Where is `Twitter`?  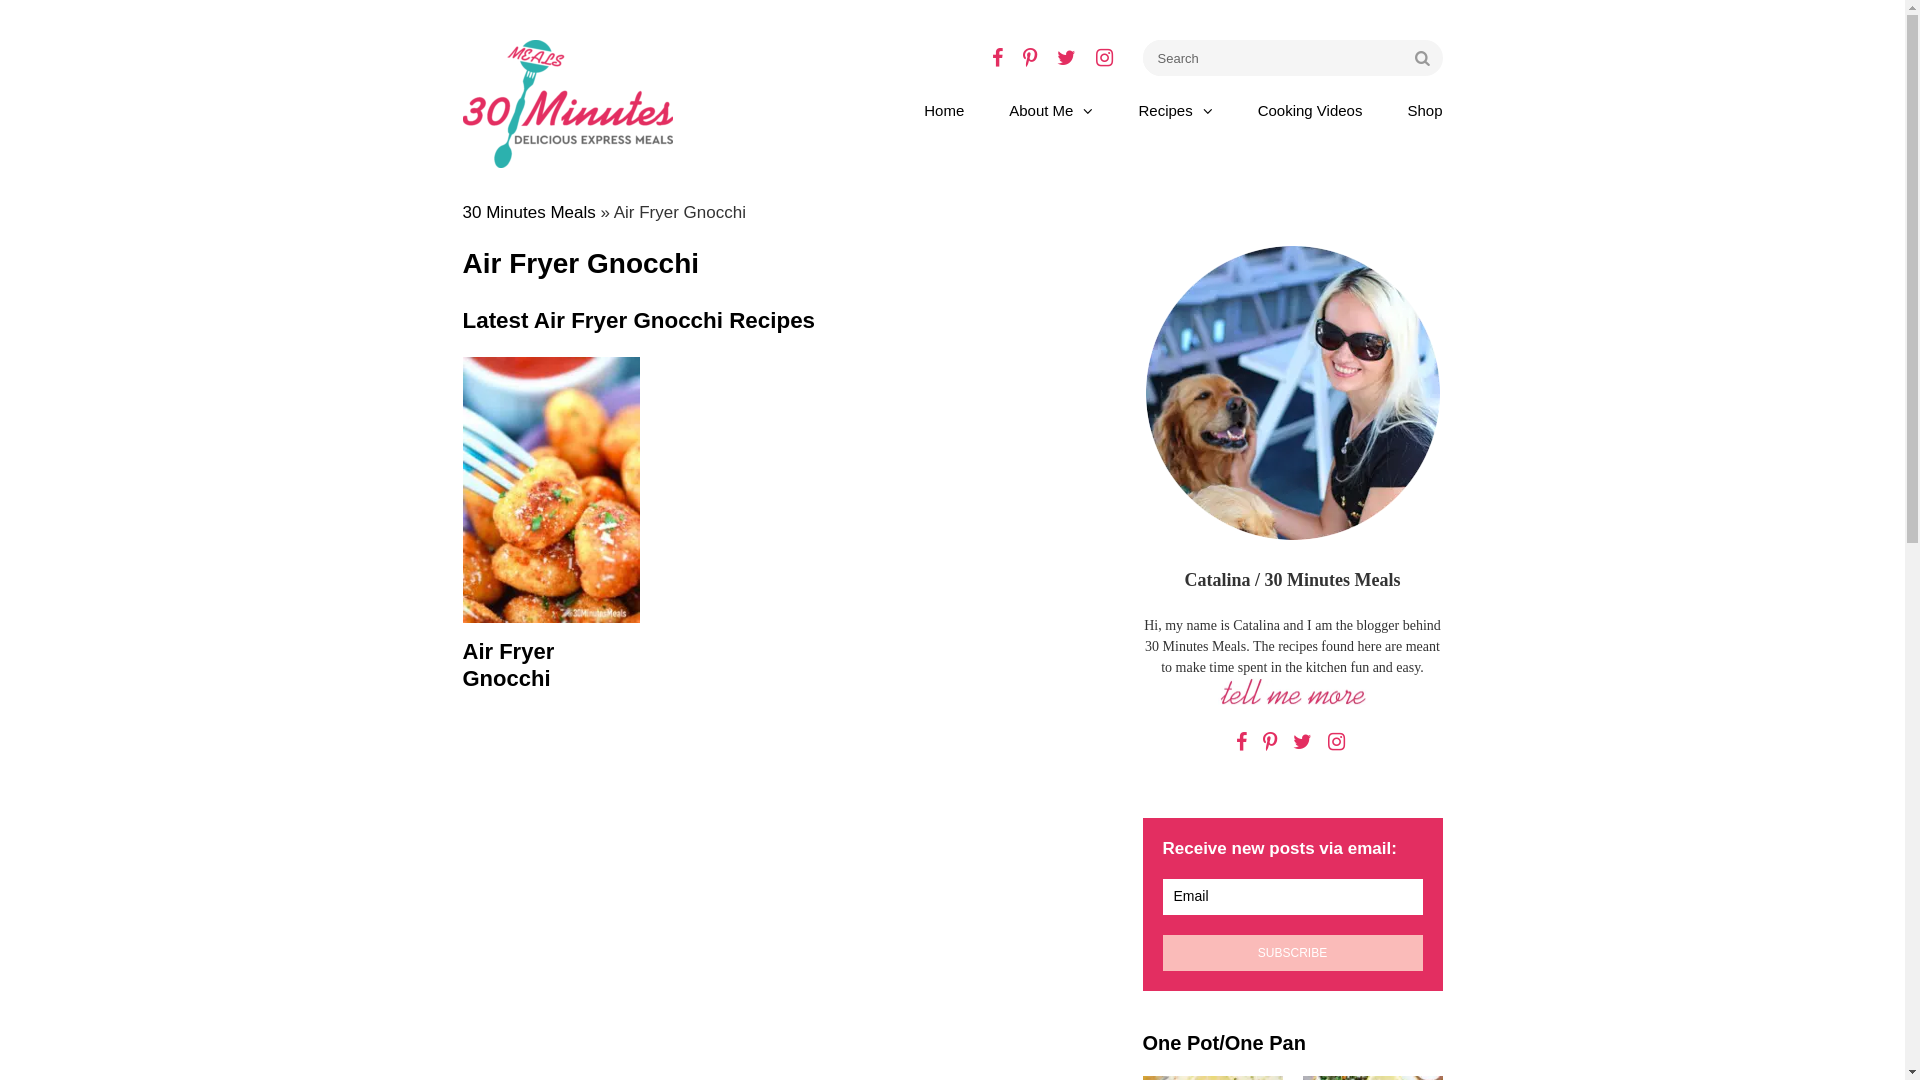
Twitter is located at coordinates (1302, 742).